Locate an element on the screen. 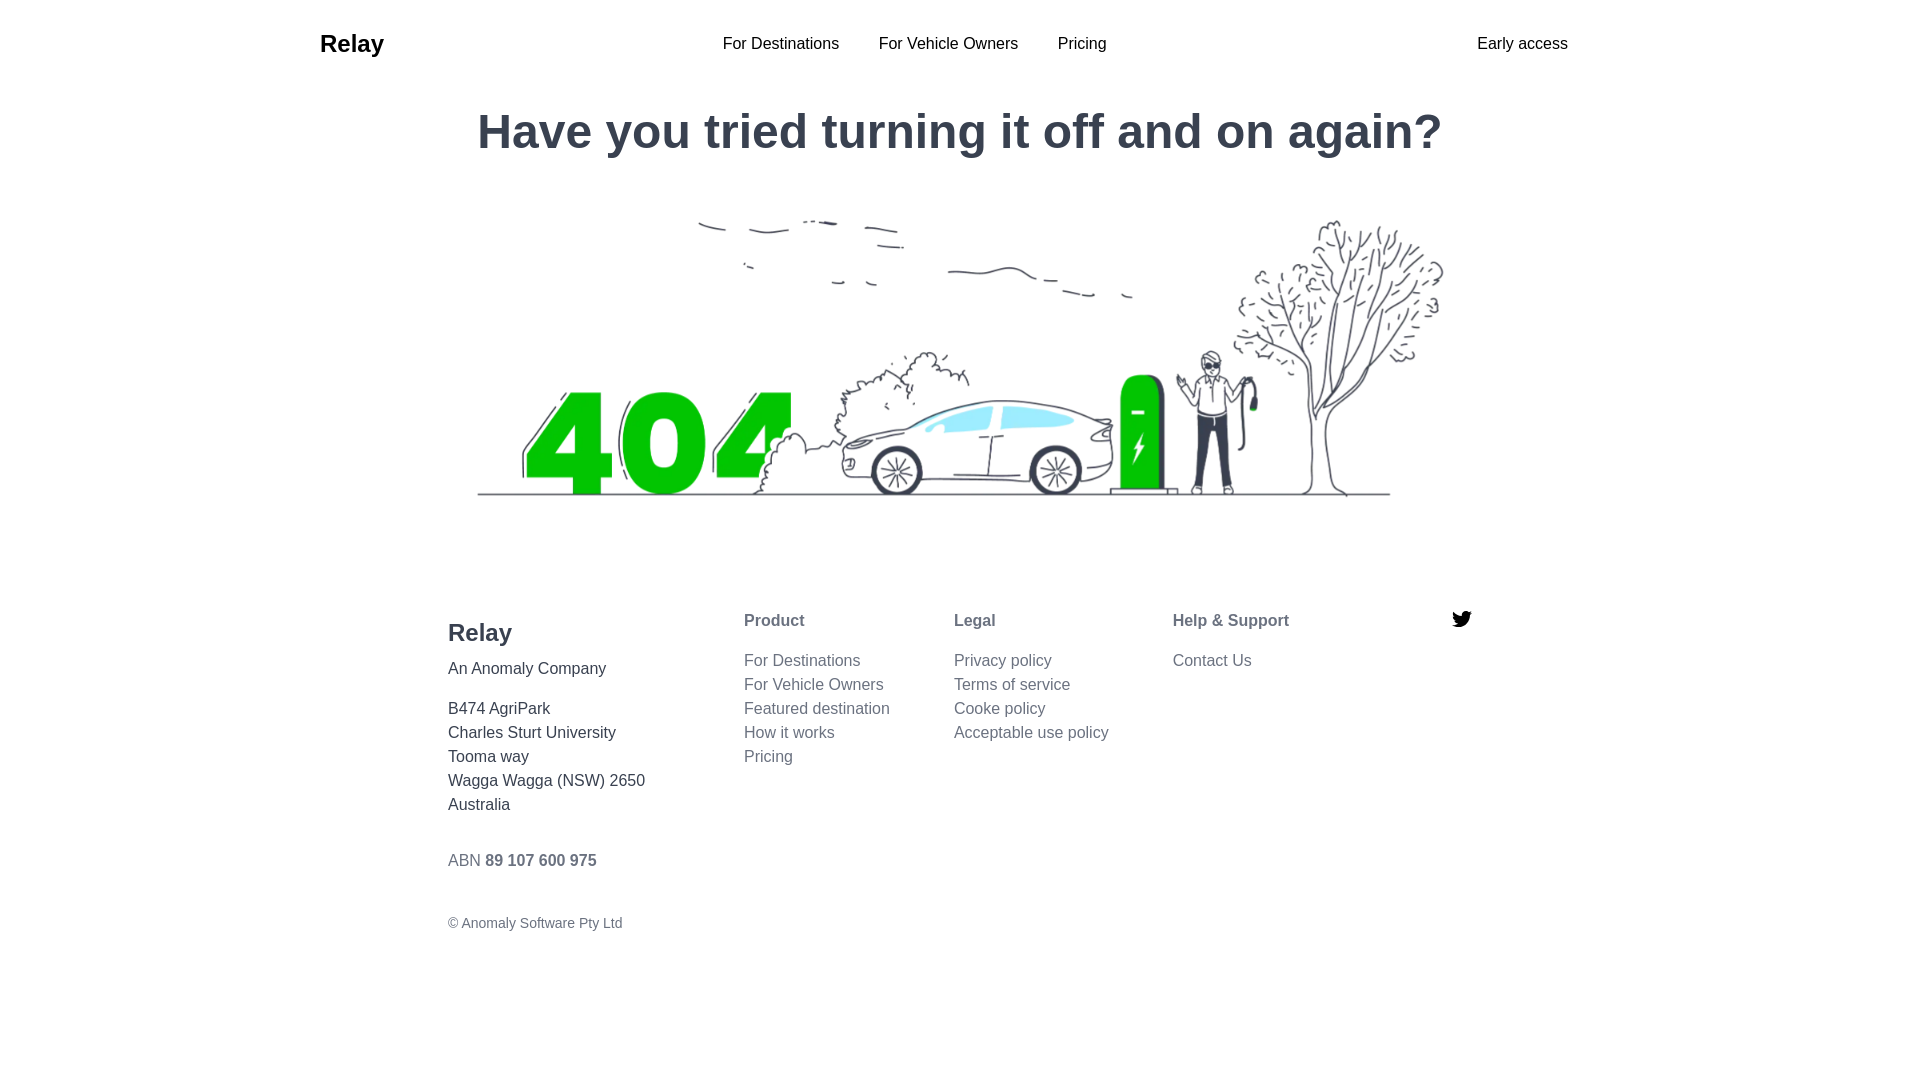 This screenshot has height=1080, width=1920. For Vehicle Owners is located at coordinates (949, 44).